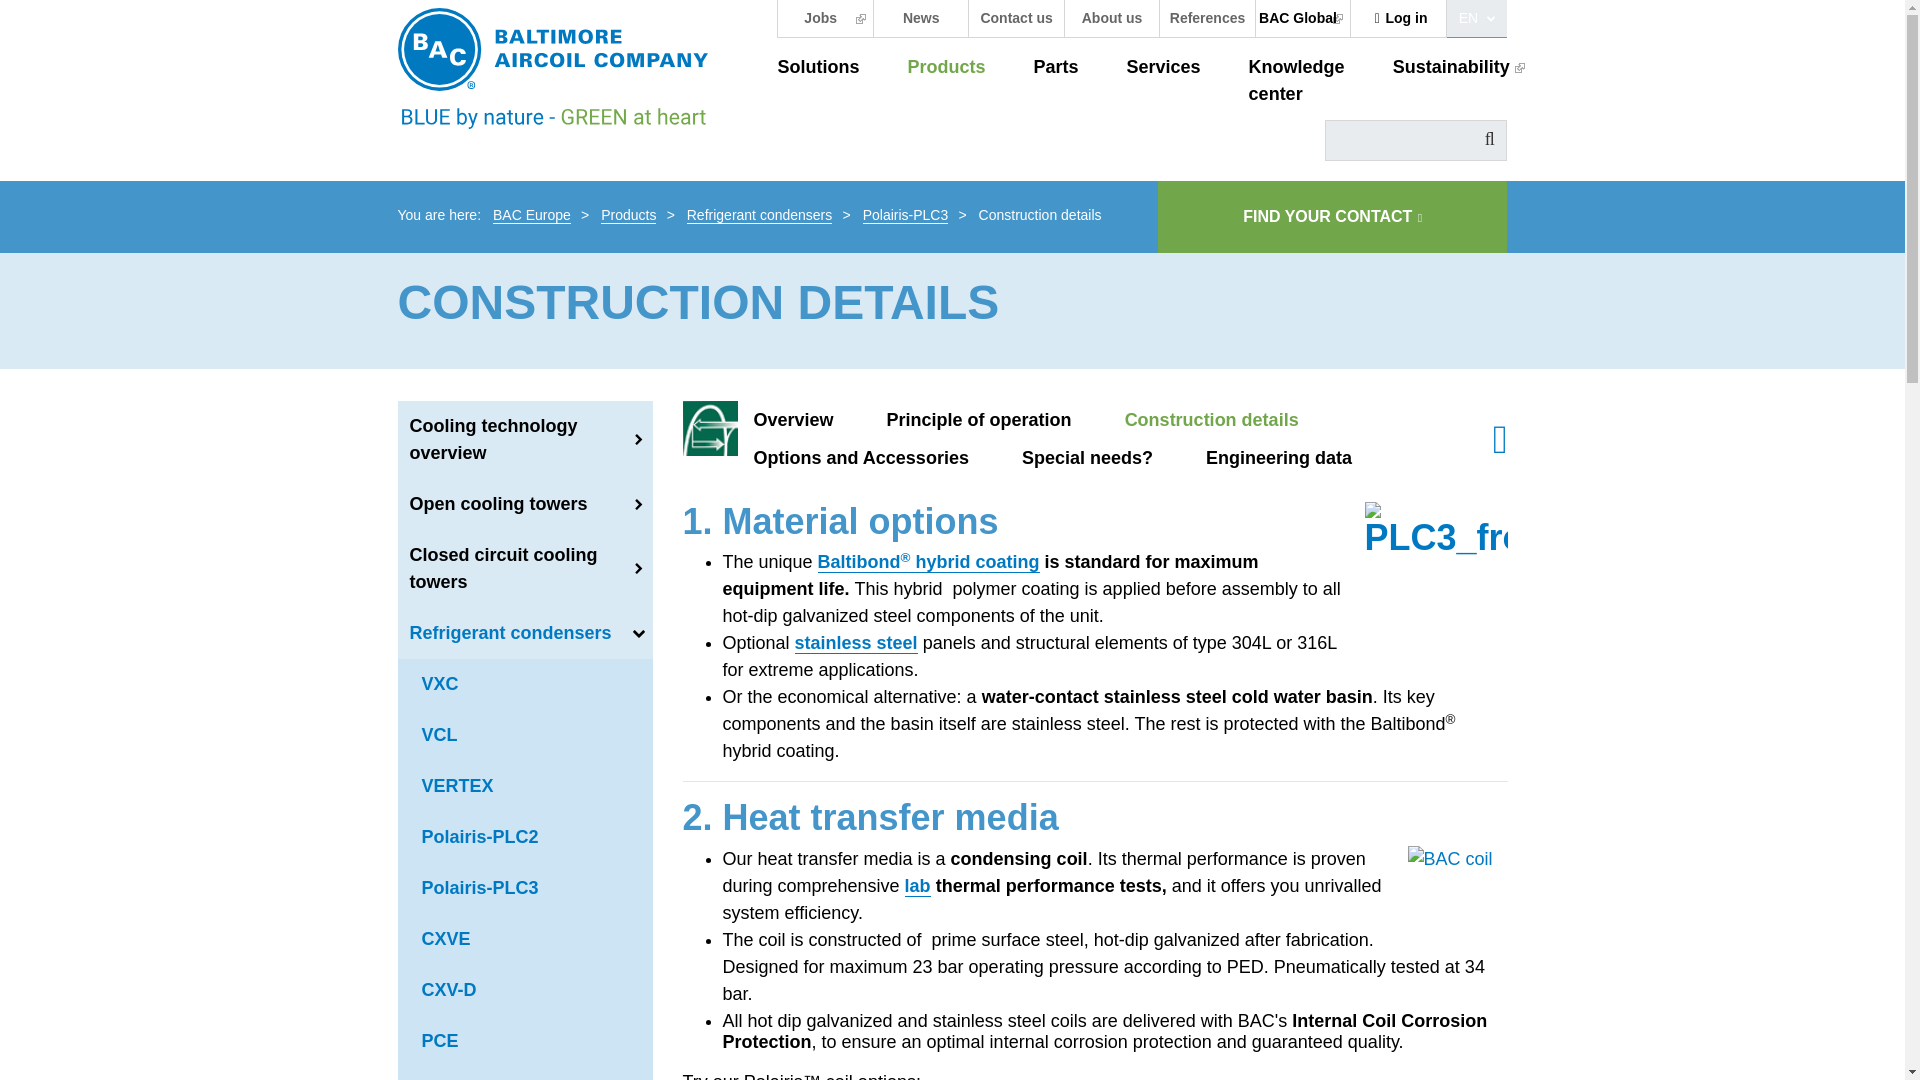  I want to click on Knowledge centre, so click(1297, 81).